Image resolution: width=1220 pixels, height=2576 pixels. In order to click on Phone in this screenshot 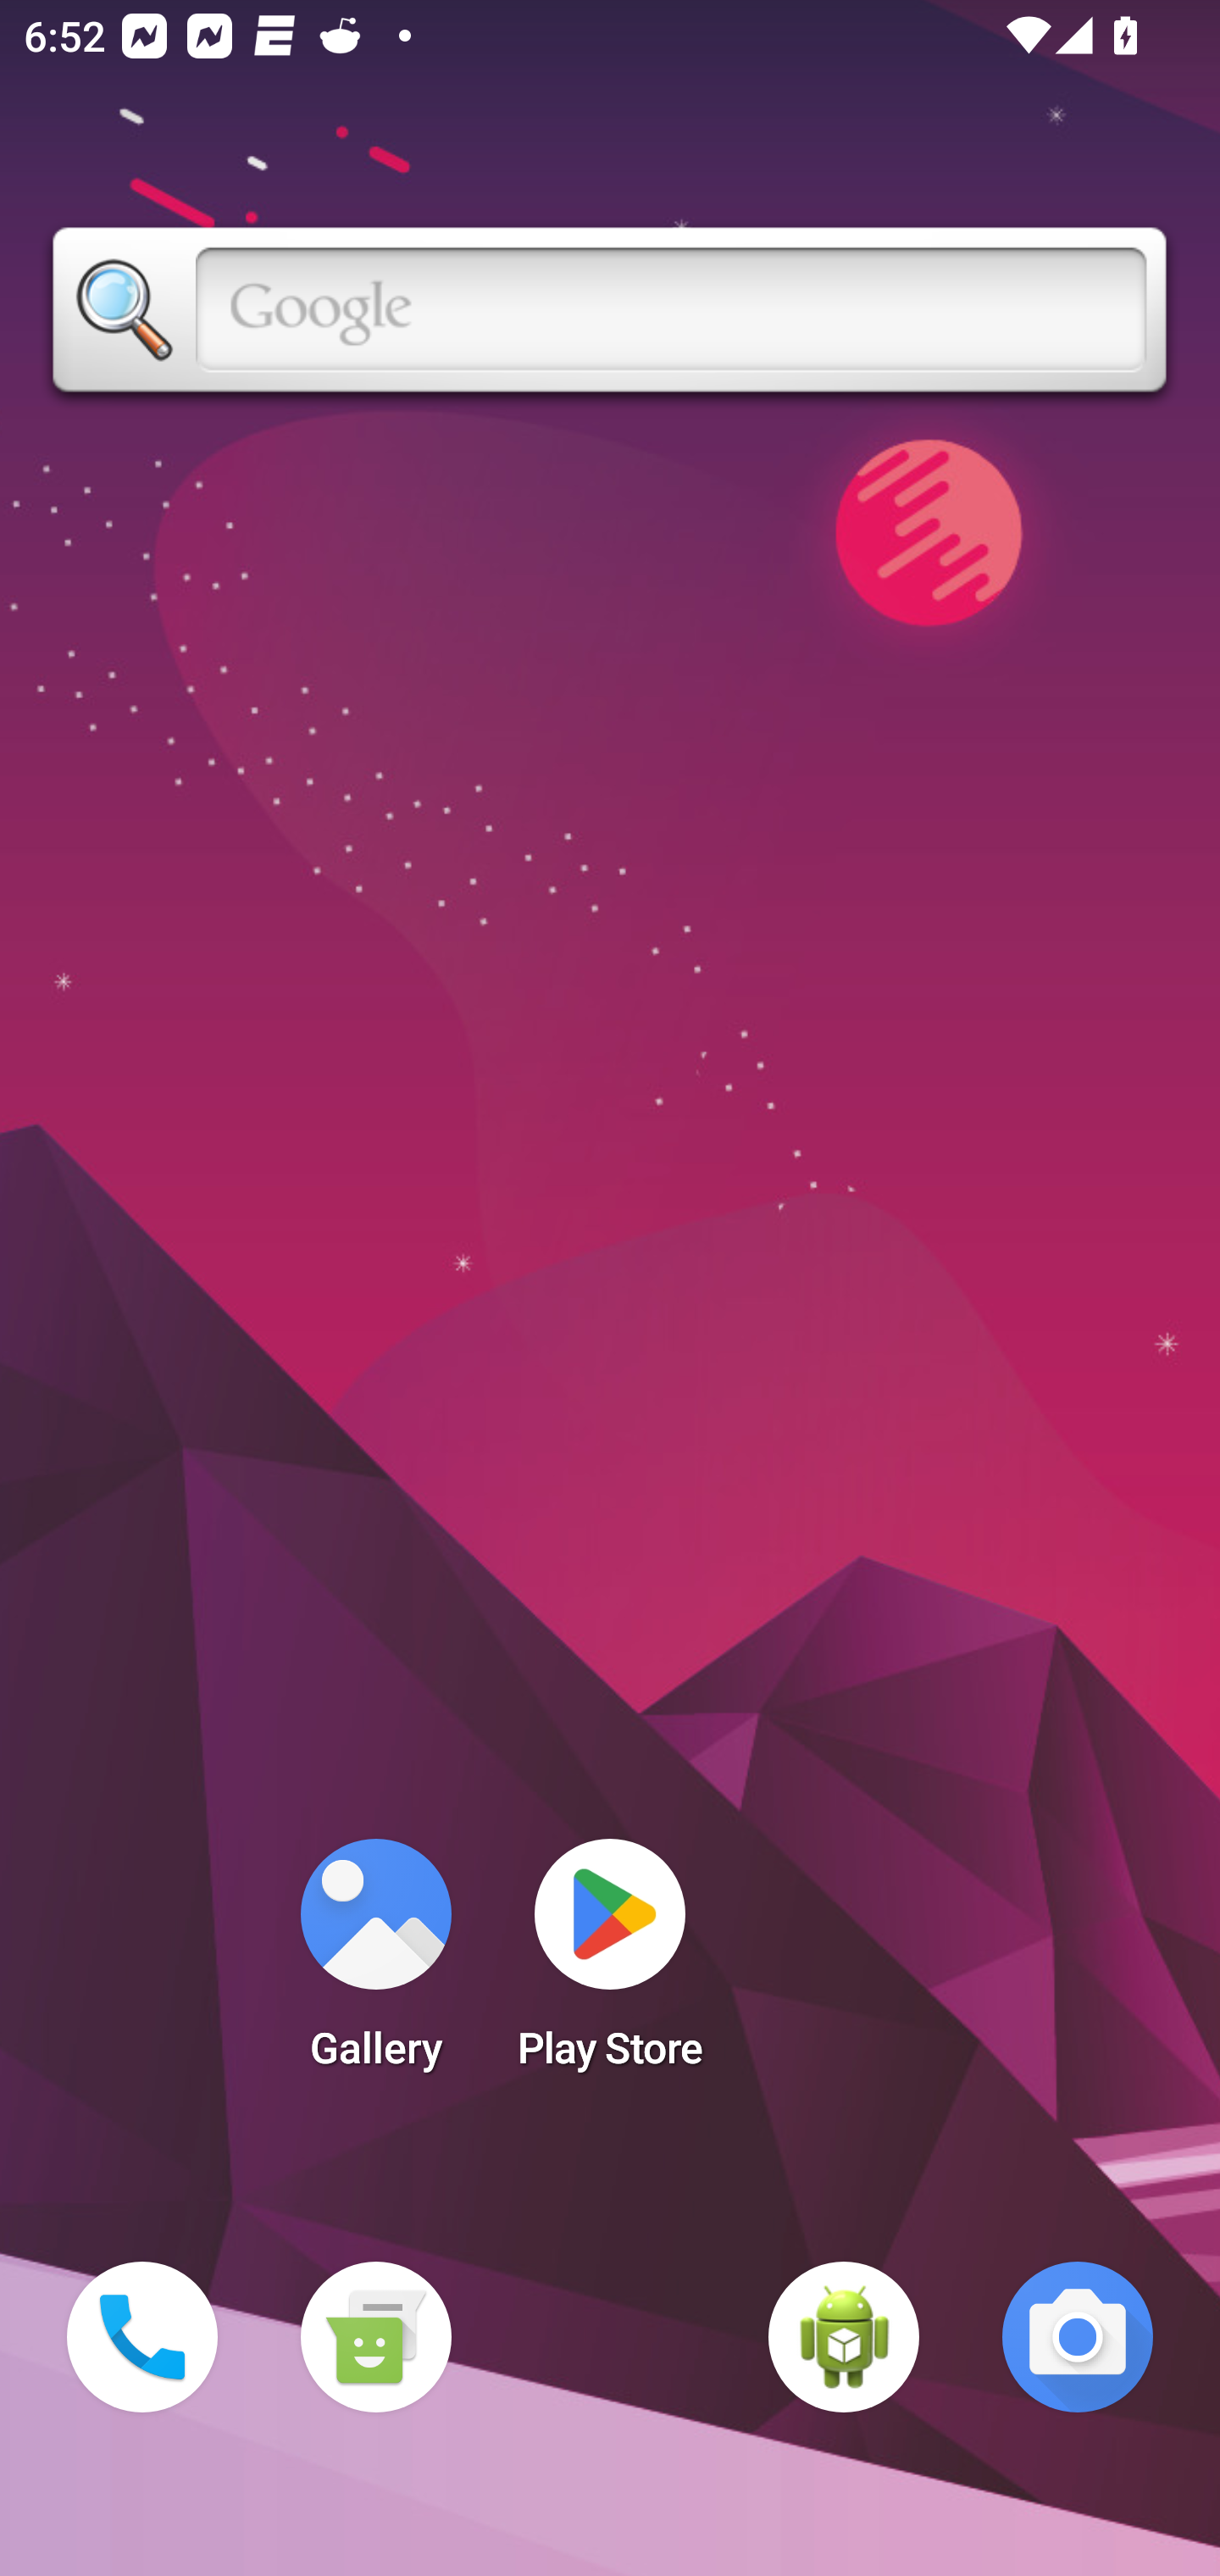, I will do `click(142, 2337)`.